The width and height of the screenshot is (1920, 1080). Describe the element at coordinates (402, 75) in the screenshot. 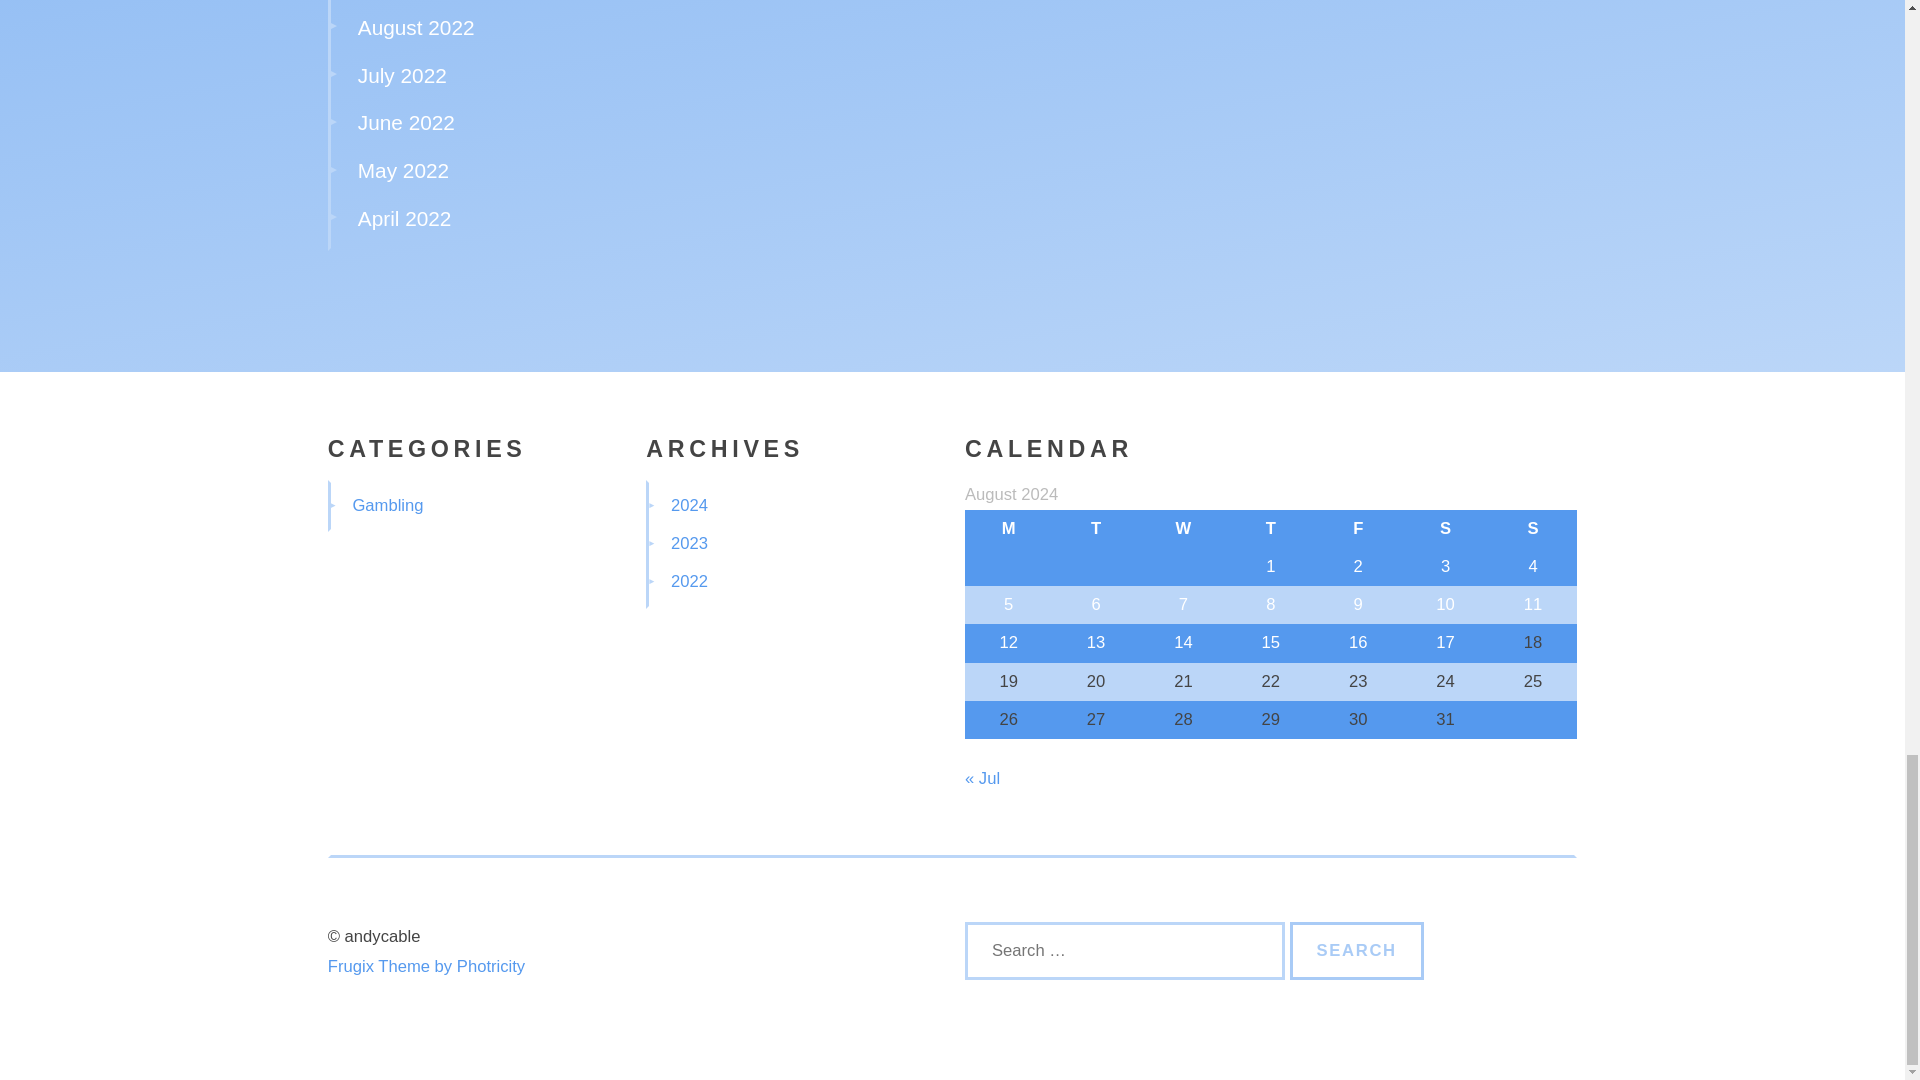

I see `July 2022` at that location.